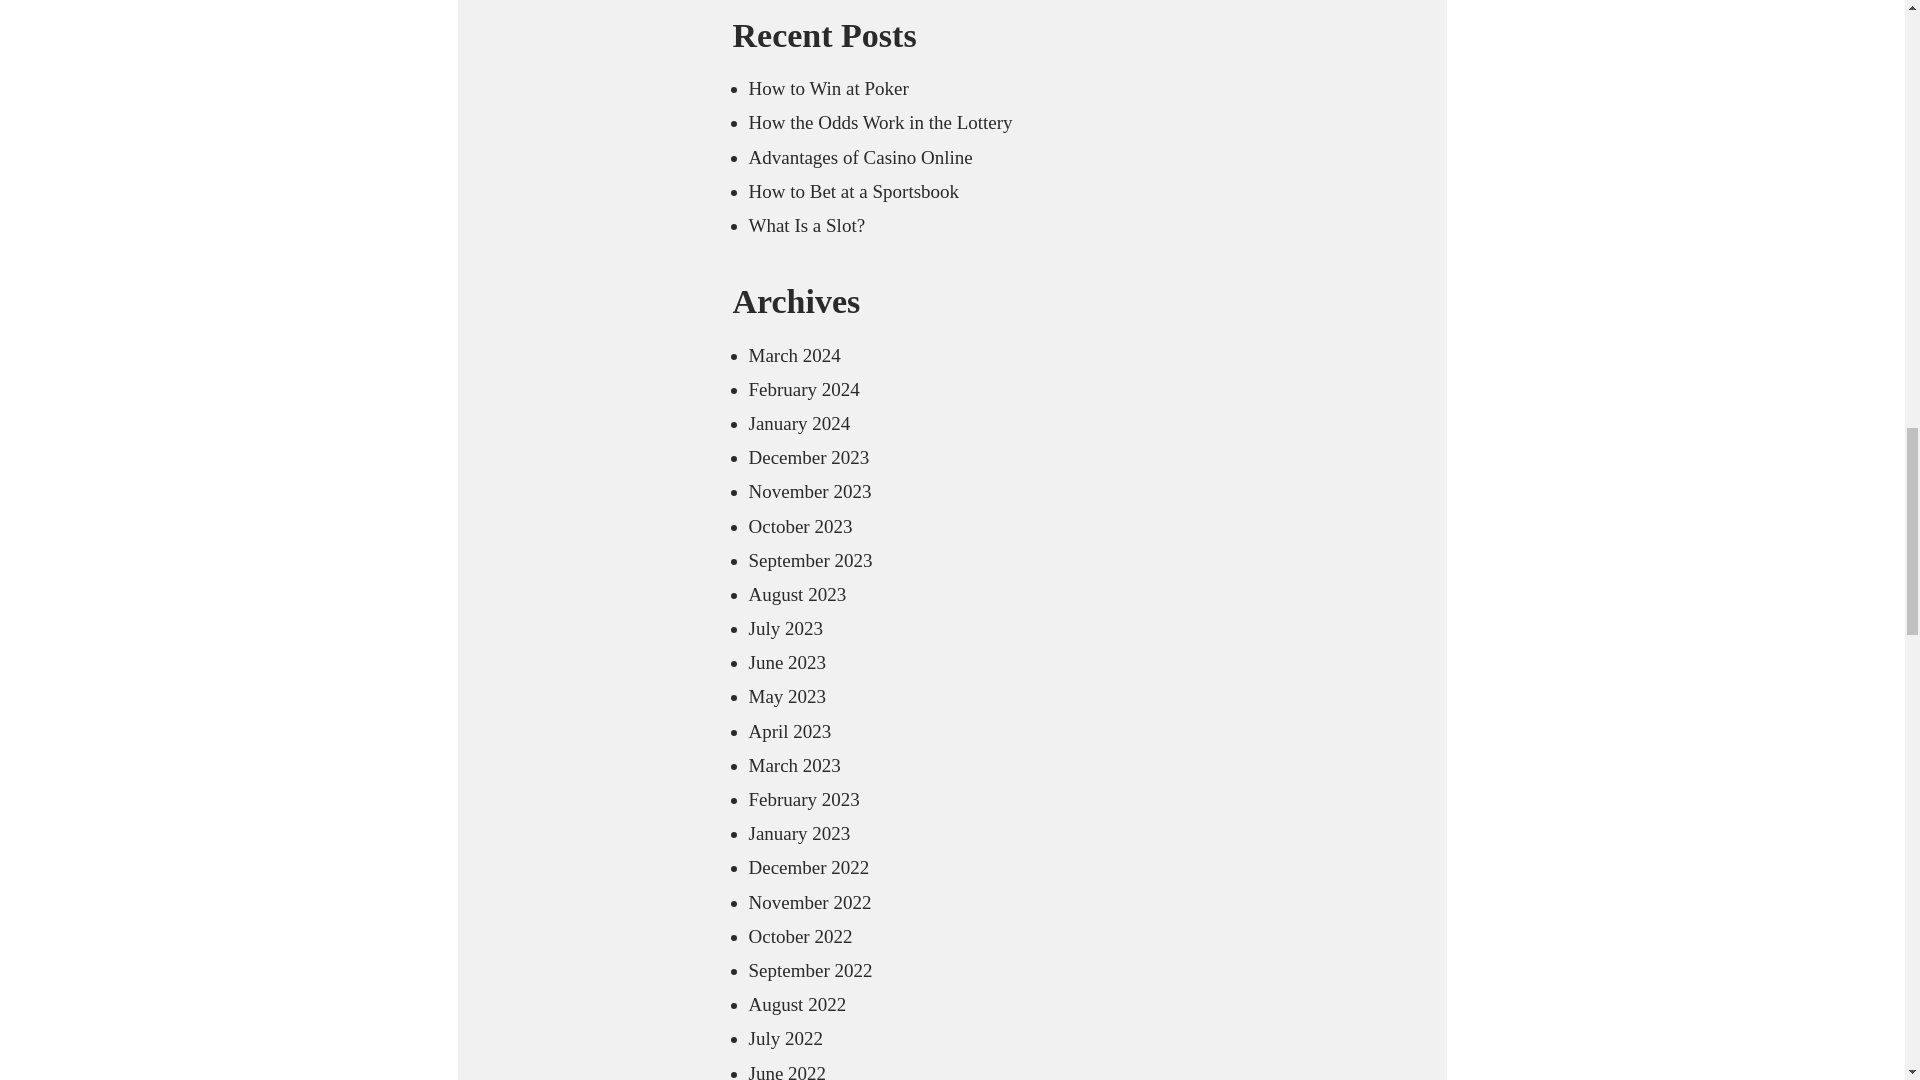 This screenshot has width=1920, height=1080. Describe the element at coordinates (810, 560) in the screenshot. I see `September 2023` at that location.